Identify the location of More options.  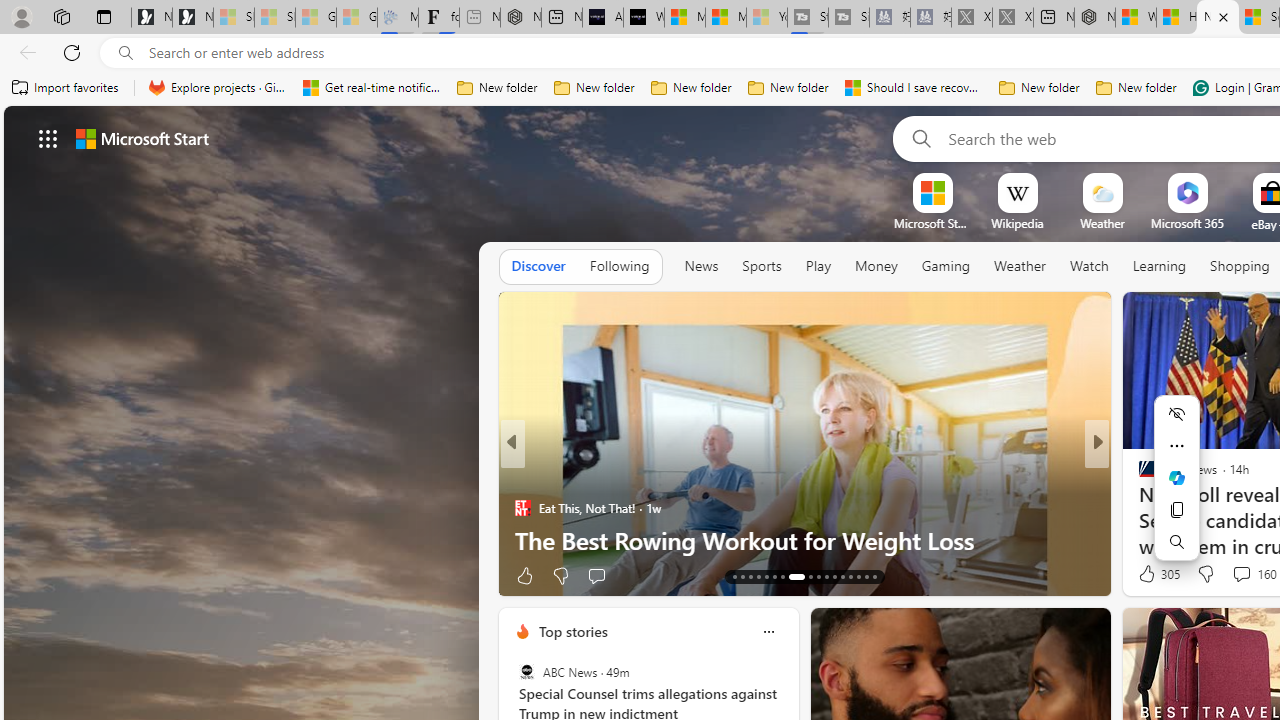
(768, 631).